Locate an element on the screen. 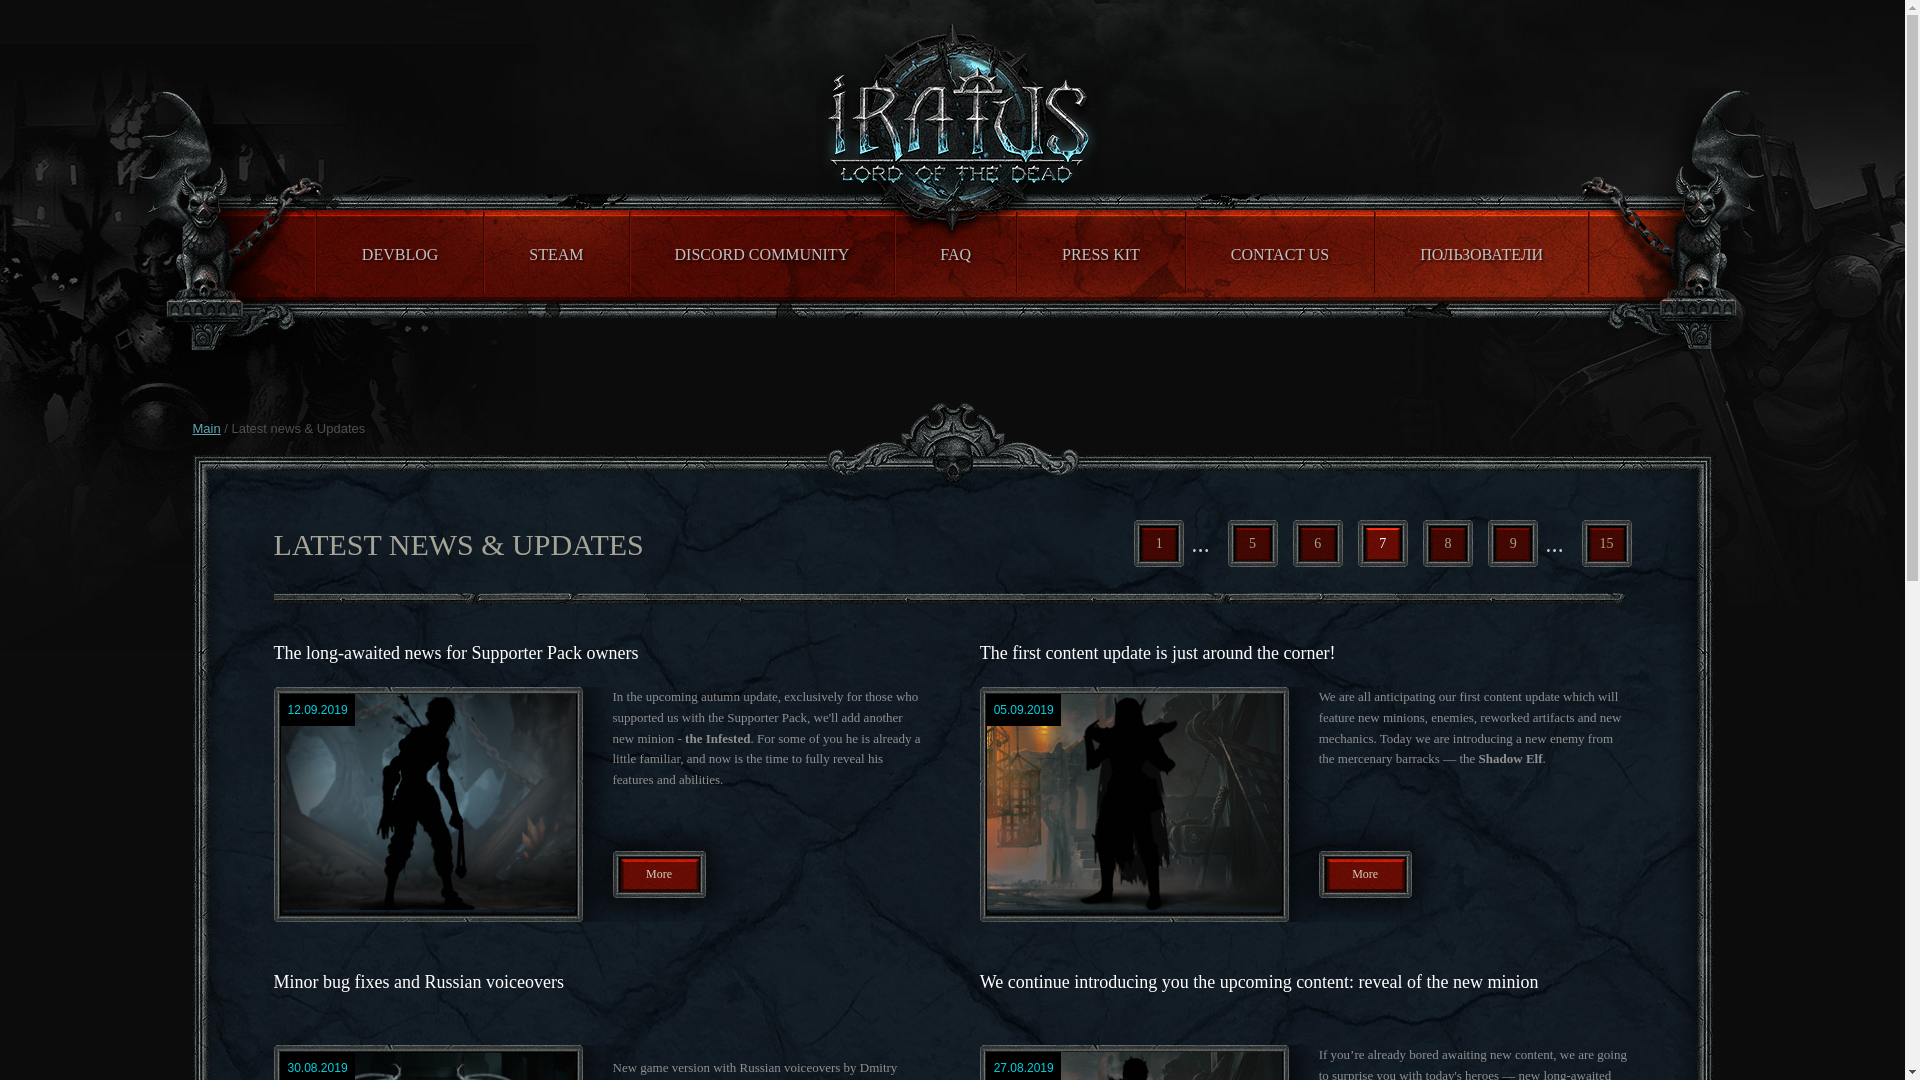  15 is located at coordinates (1607, 543).